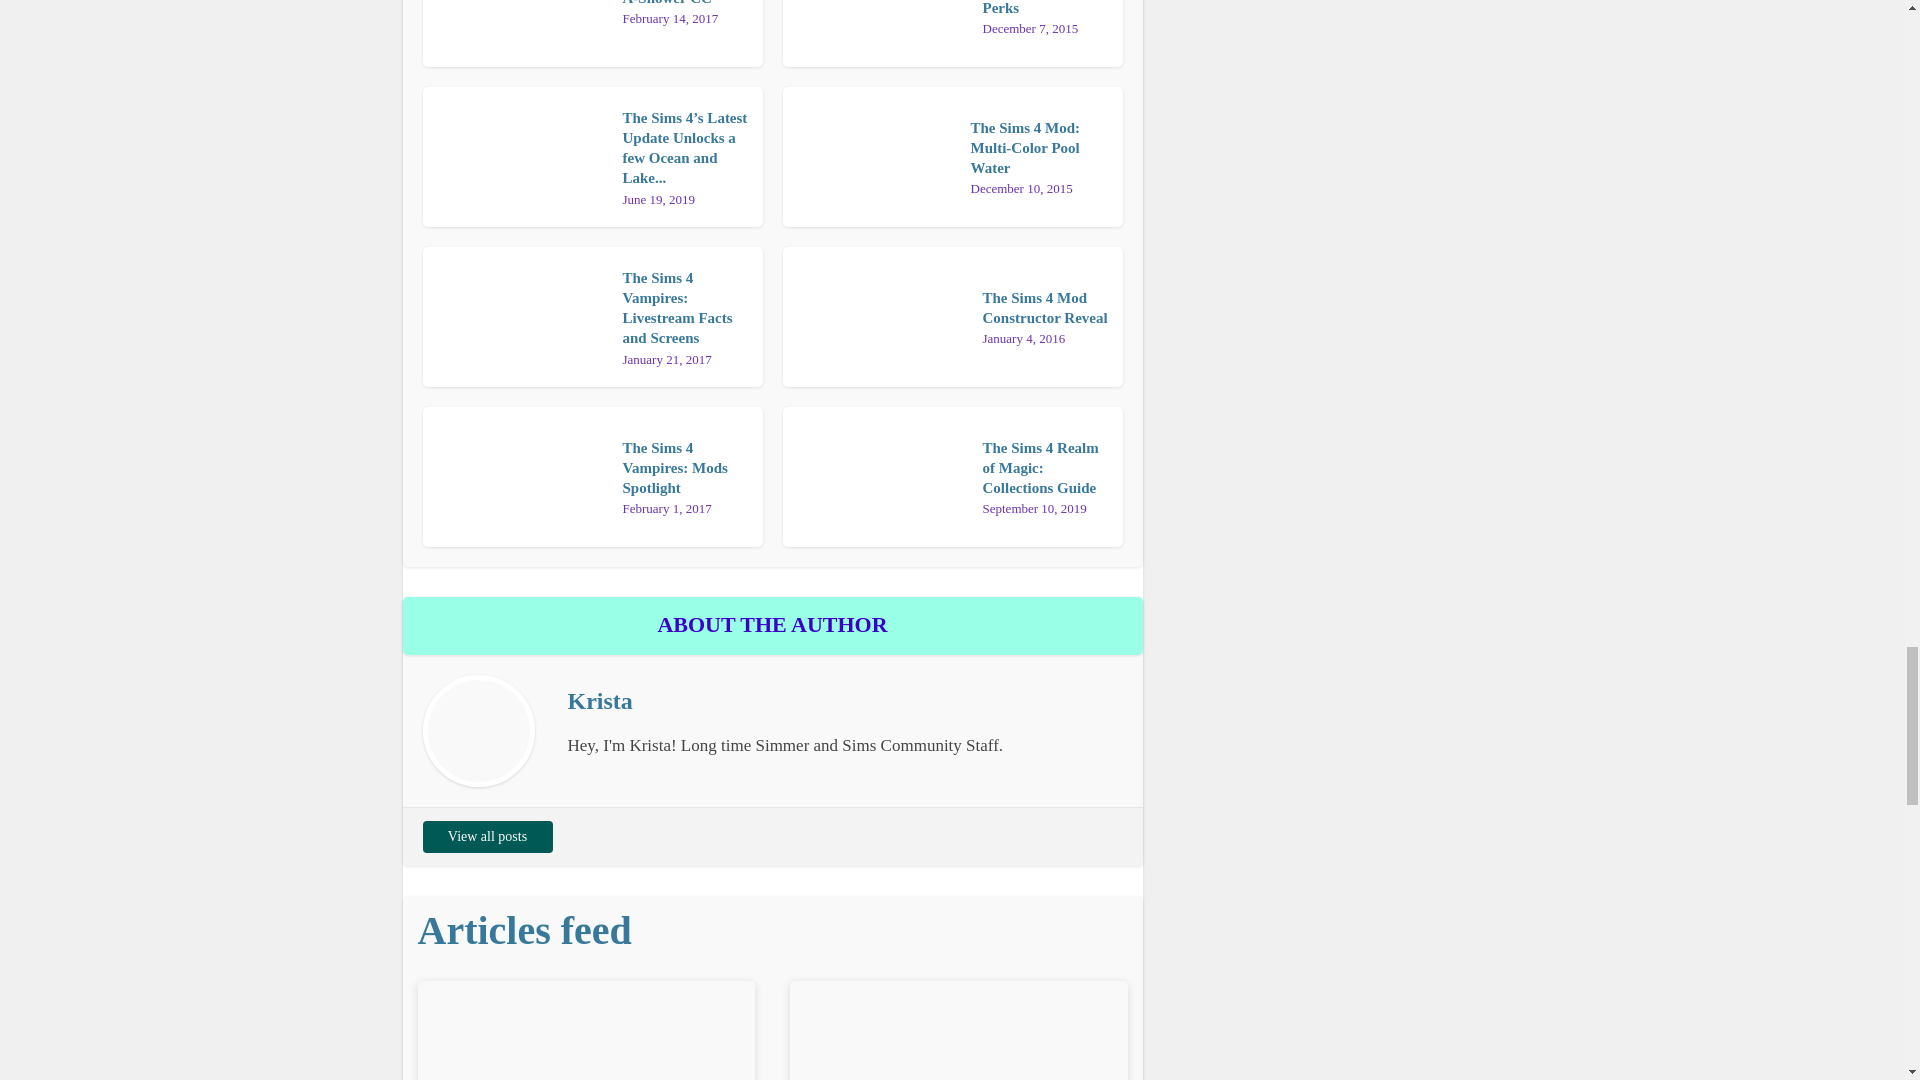 The image size is (1920, 1080). I want to click on The Sims 4: Build-A-Shower CC 5, so click(514, 24).